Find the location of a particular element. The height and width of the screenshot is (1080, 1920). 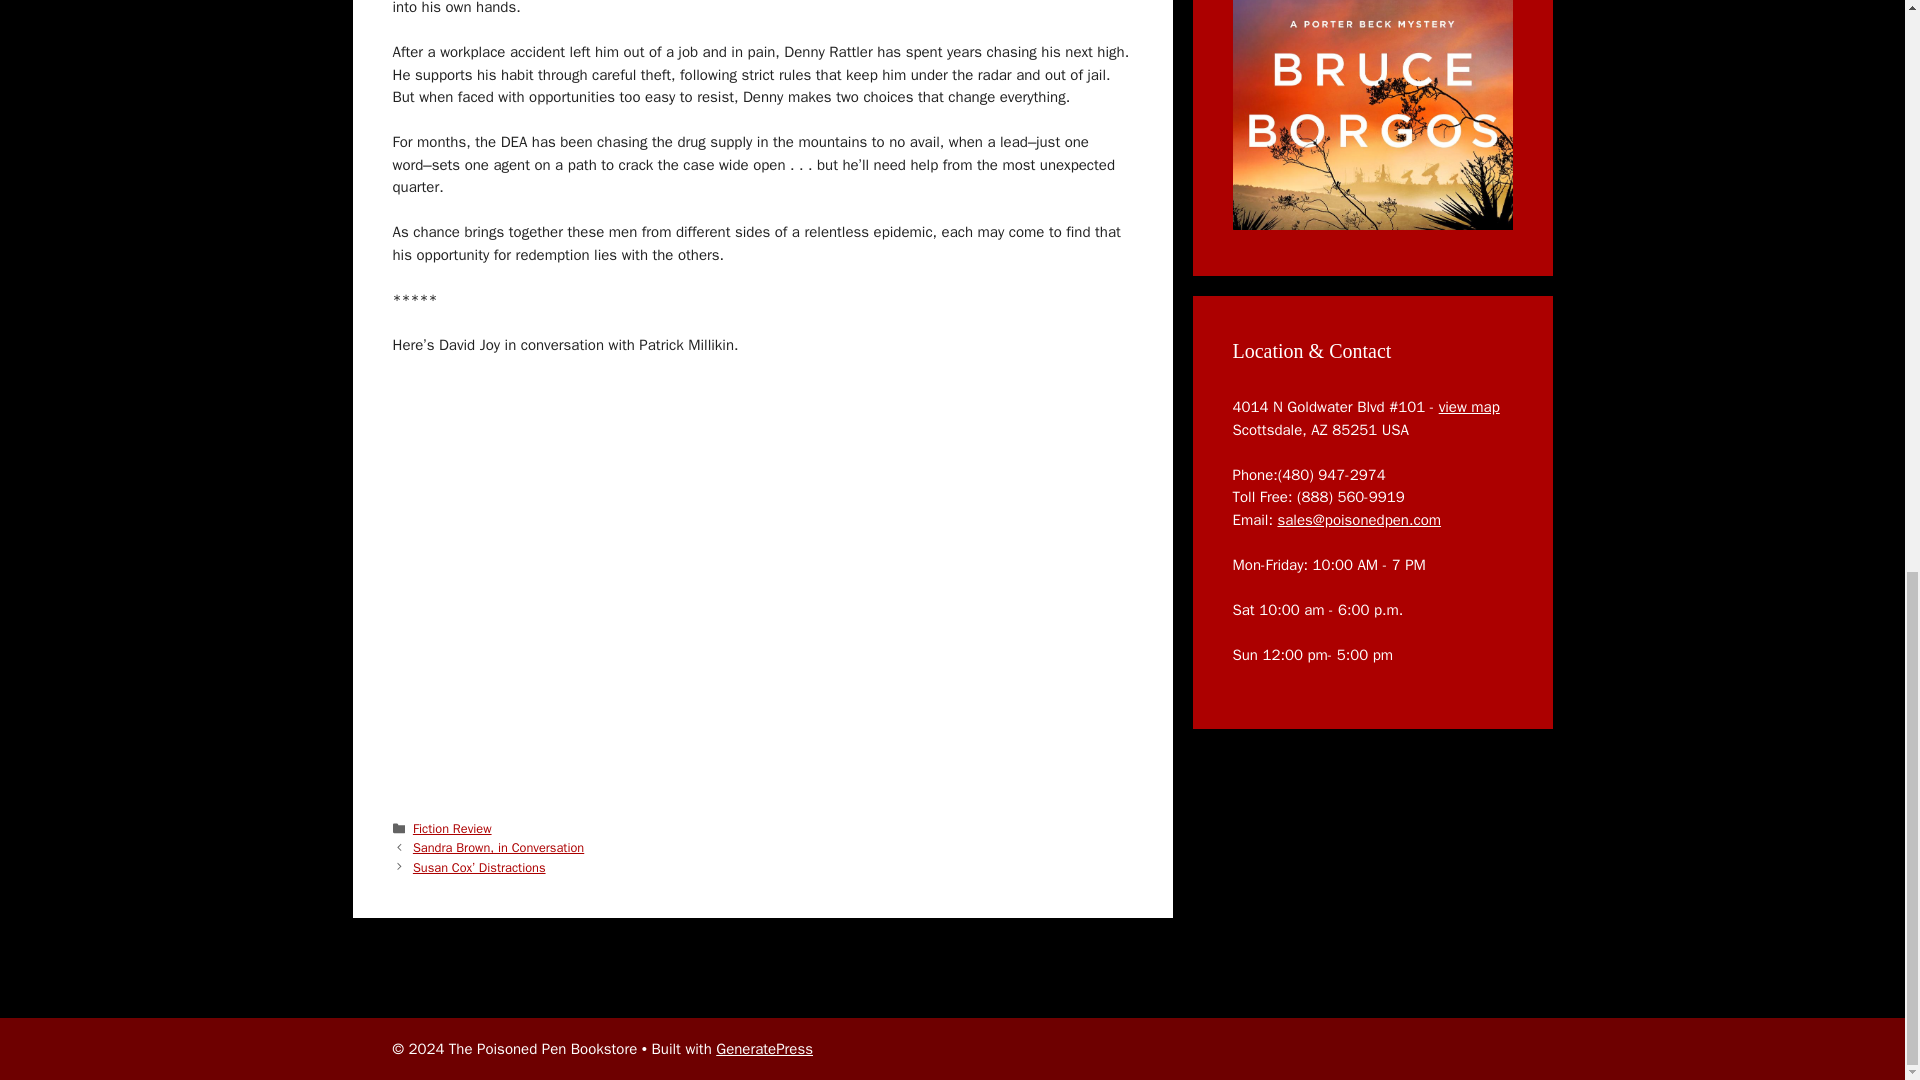

Fiction Review is located at coordinates (452, 828).